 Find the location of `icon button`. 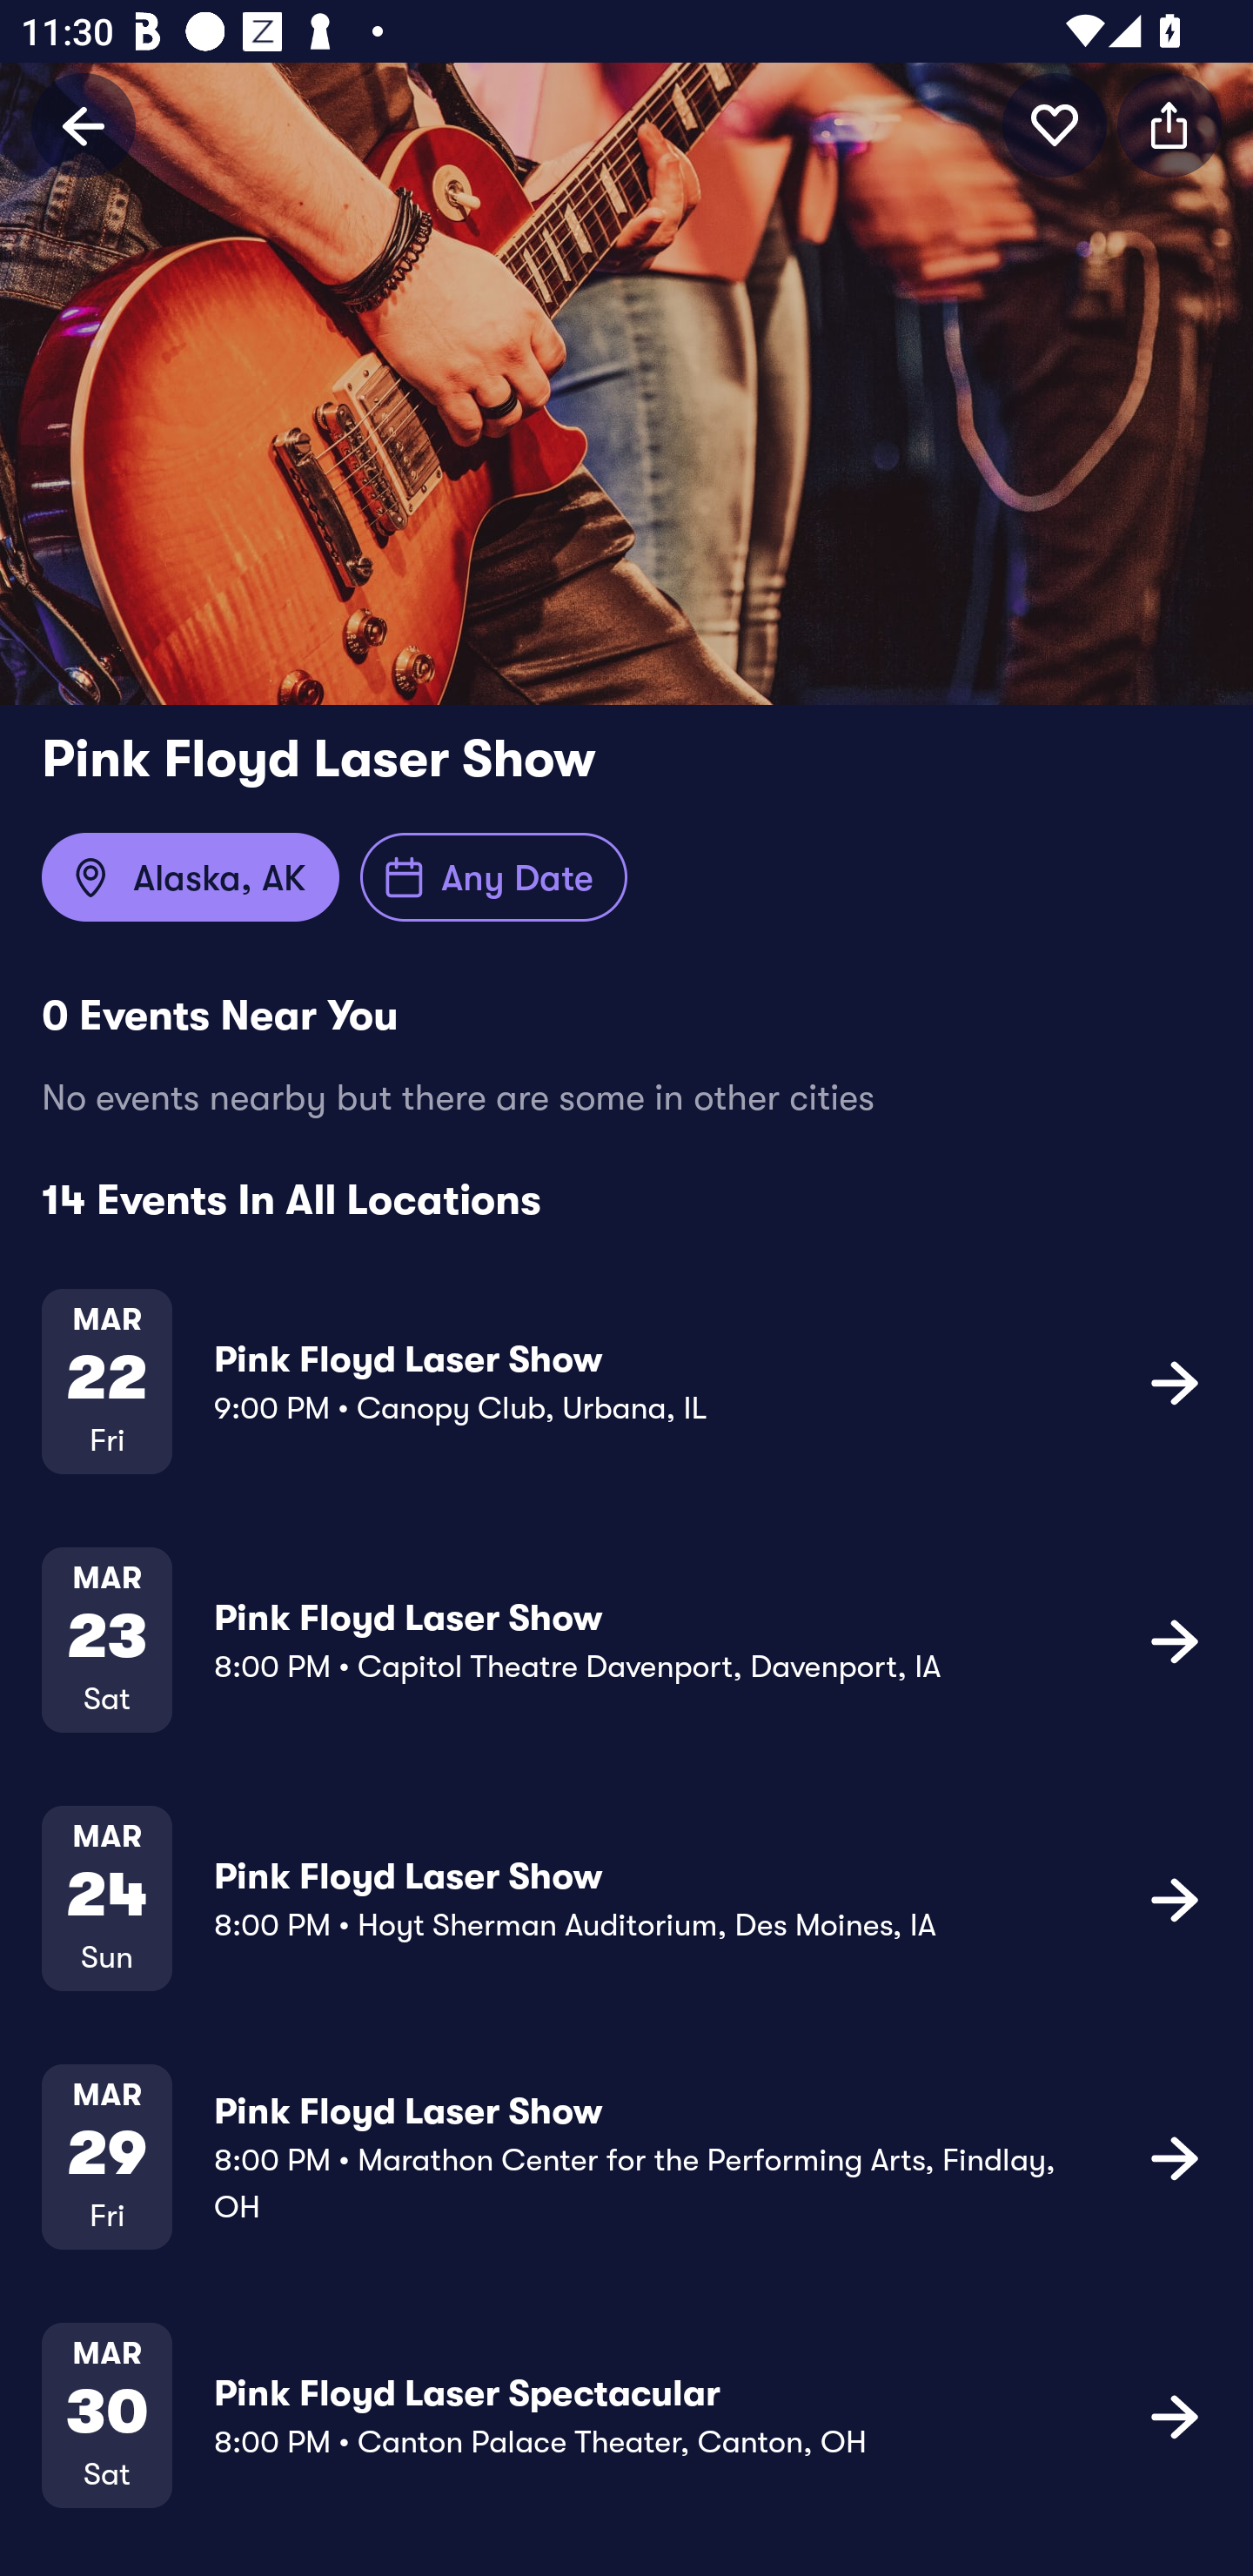

icon button is located at coordinates (1175, 2416).